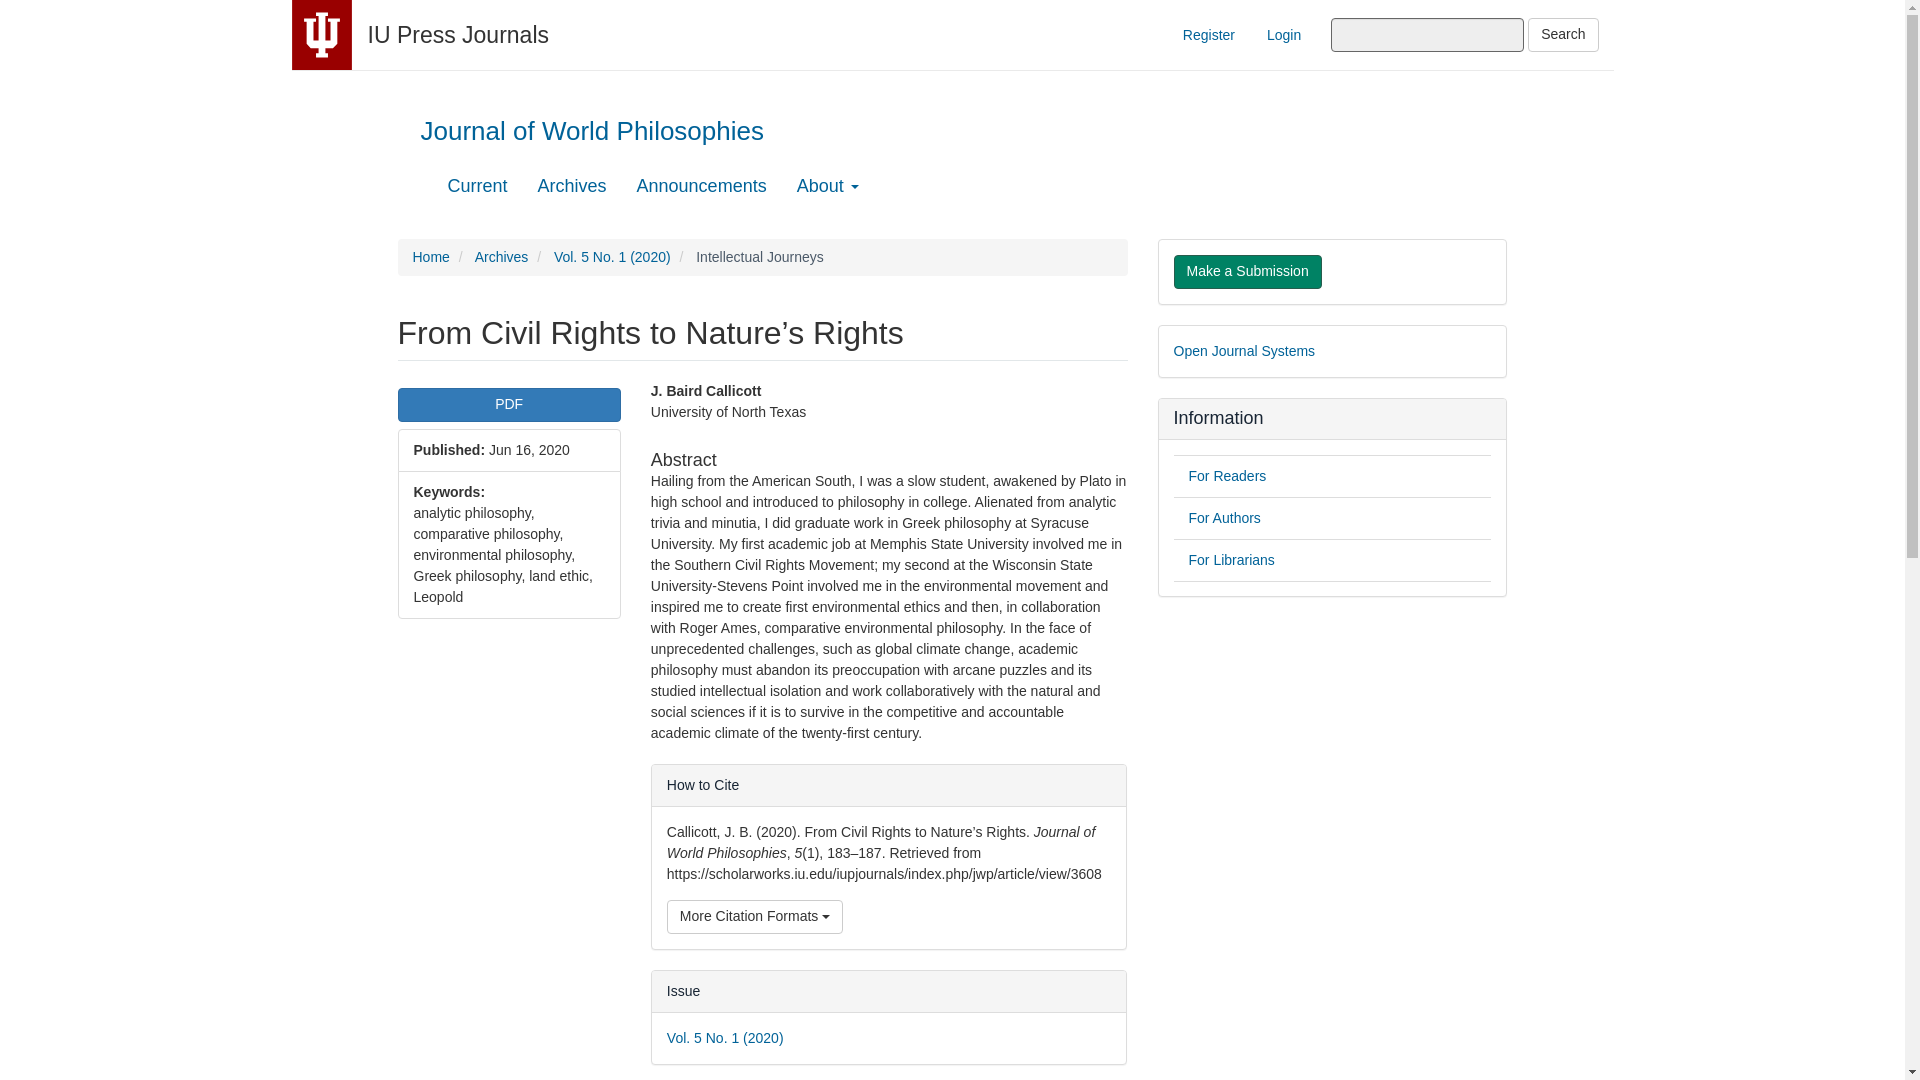  I want to click on PDF, so click(508, 404).